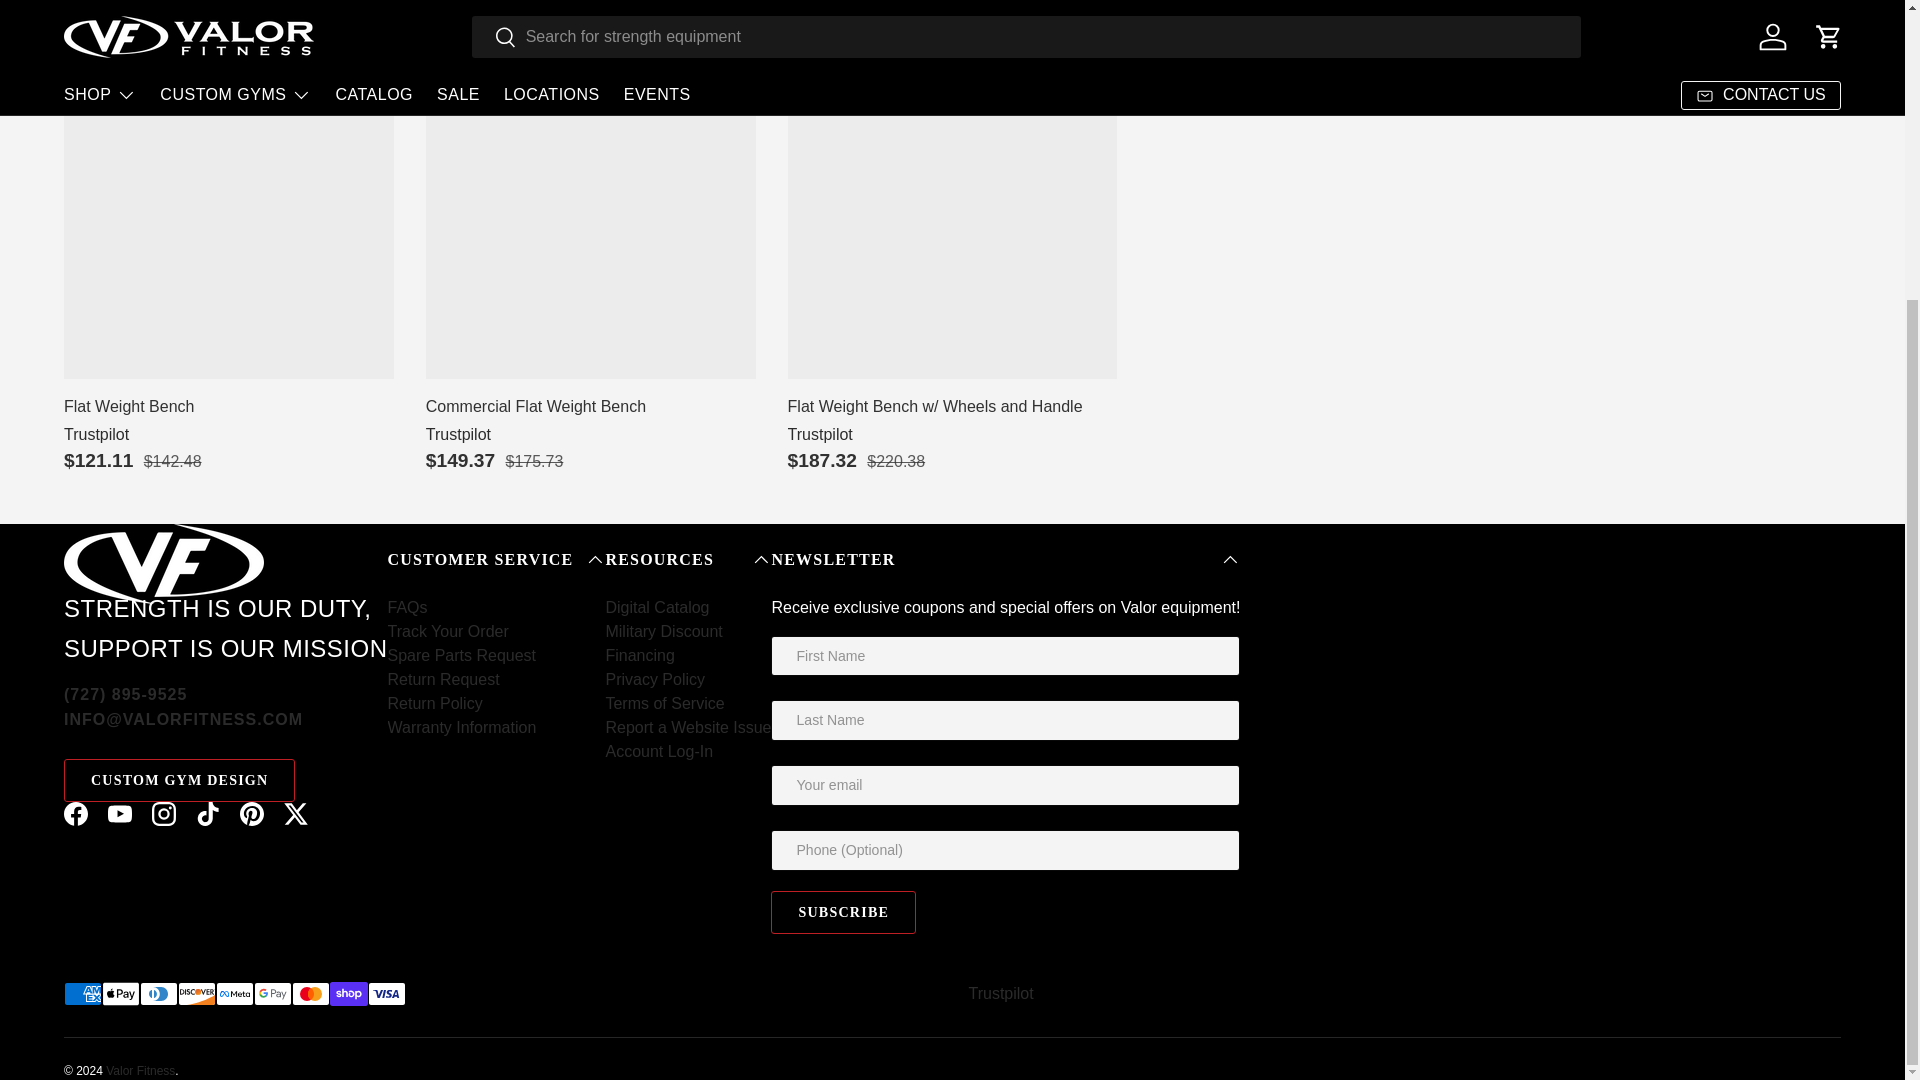  I want to click on American Express, so click(82, 993).